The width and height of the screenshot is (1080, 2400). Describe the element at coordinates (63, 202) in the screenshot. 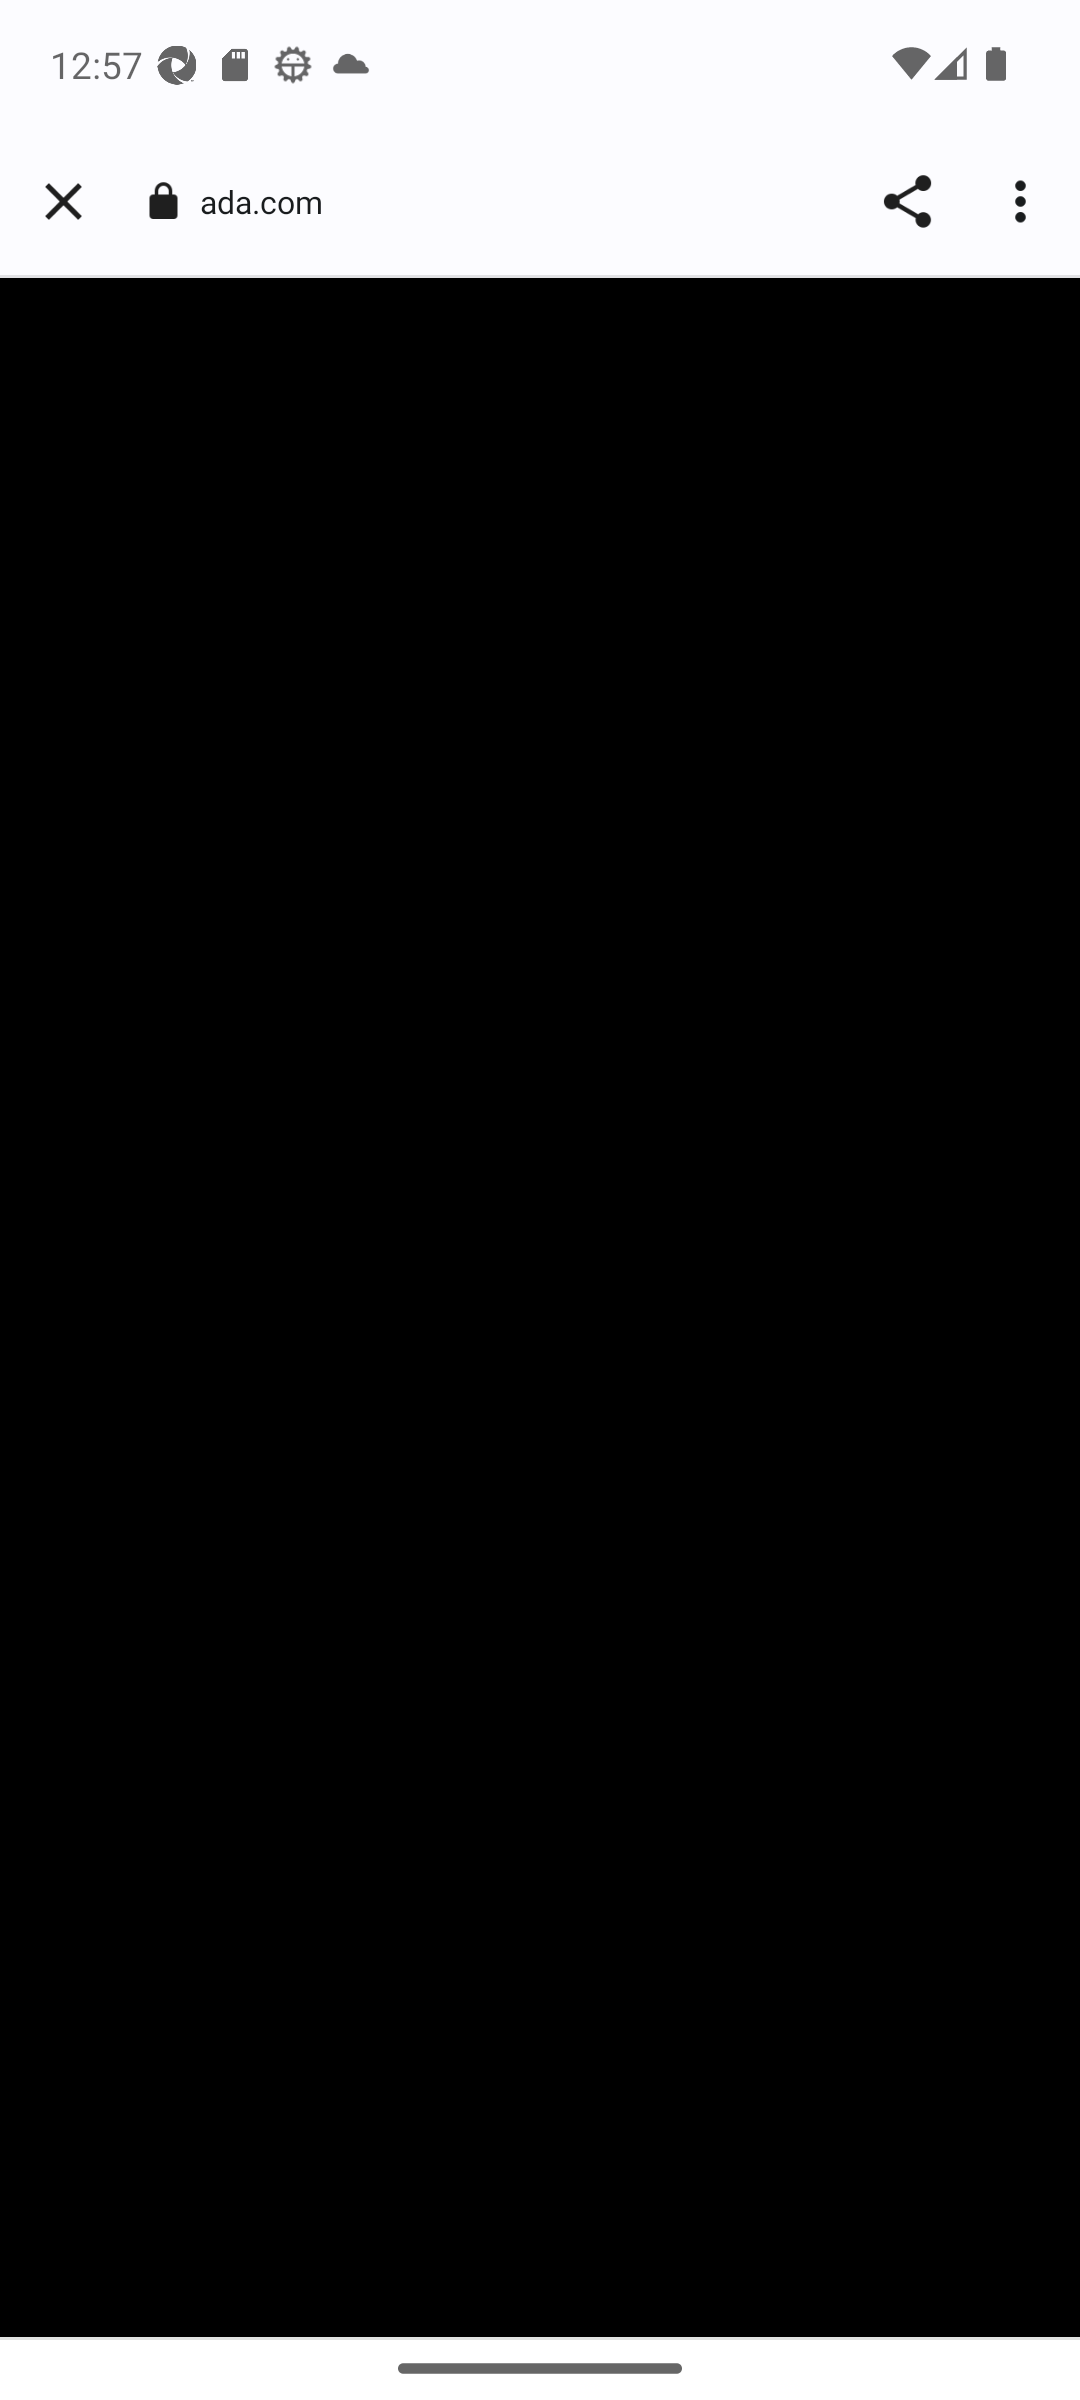

I see `Close tab` at that location.